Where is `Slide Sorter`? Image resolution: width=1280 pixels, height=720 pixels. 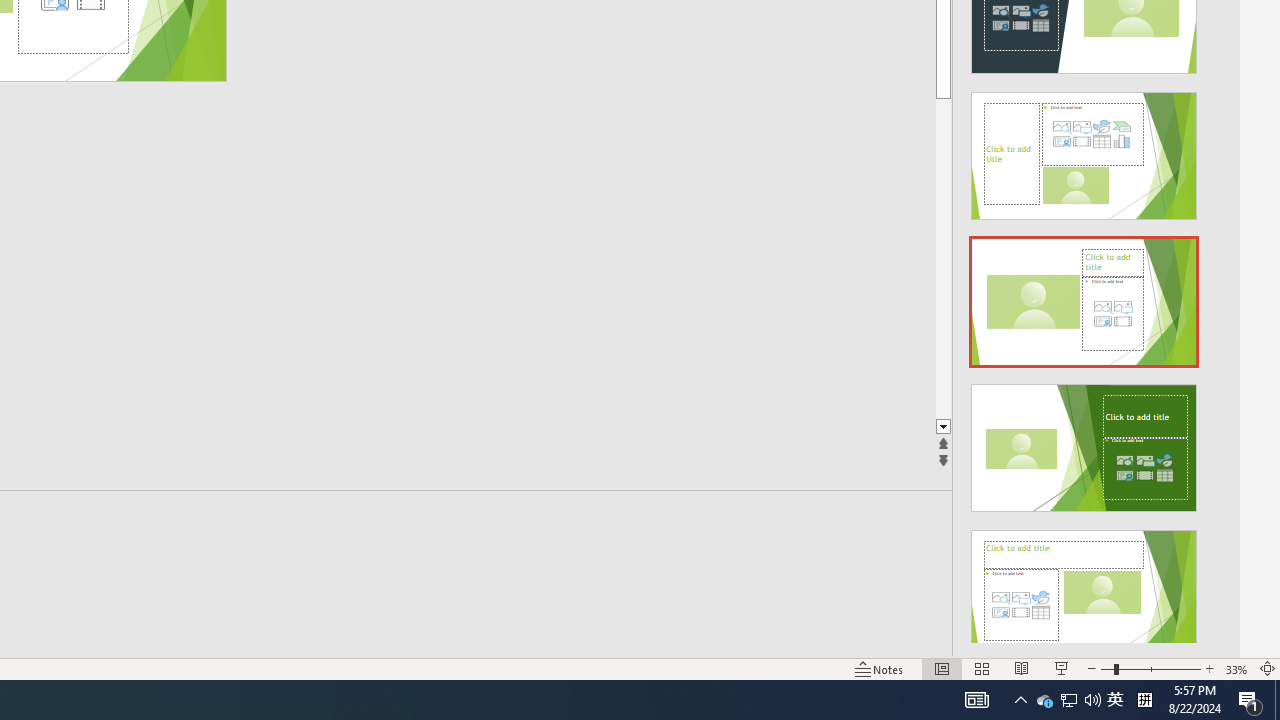
Slide Sorter is located at coordinates (982, 668).